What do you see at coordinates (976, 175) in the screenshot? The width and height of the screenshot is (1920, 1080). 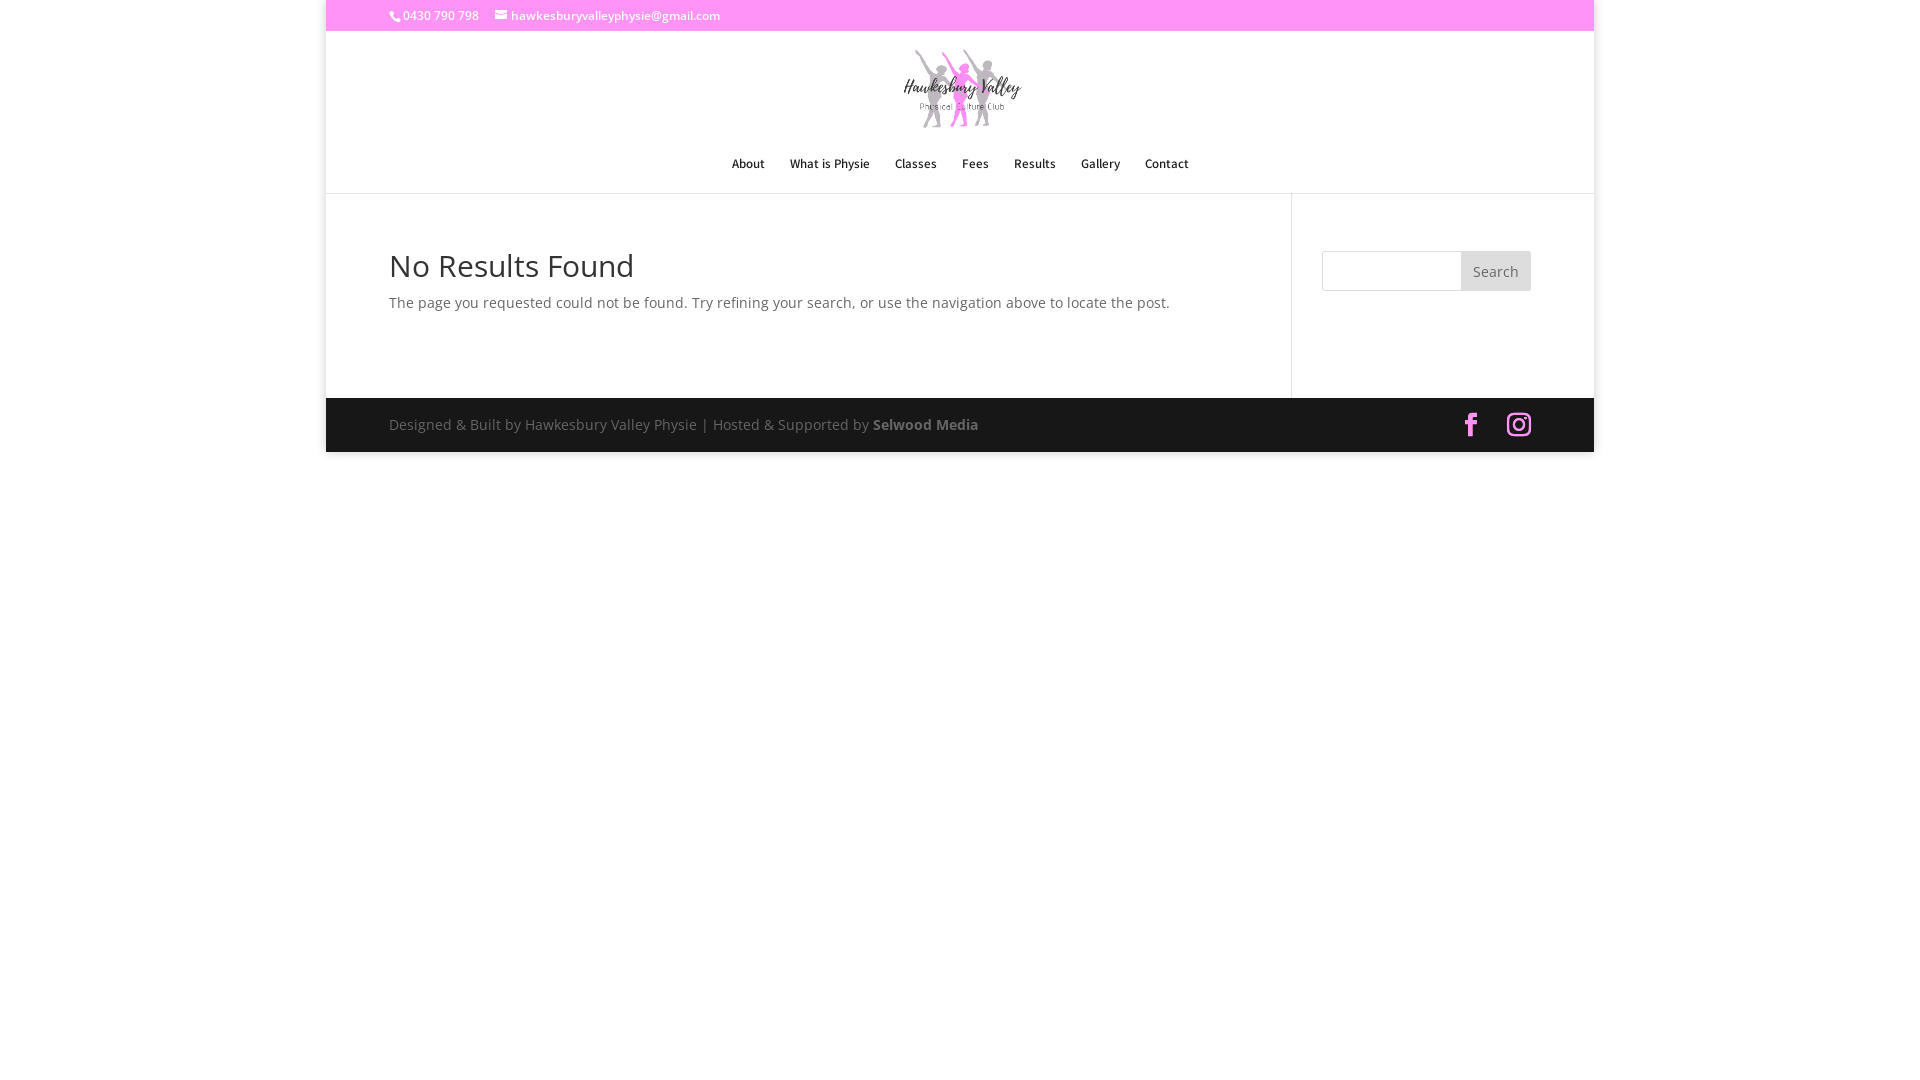 I see `Fees` at bounding box center [976, 175].